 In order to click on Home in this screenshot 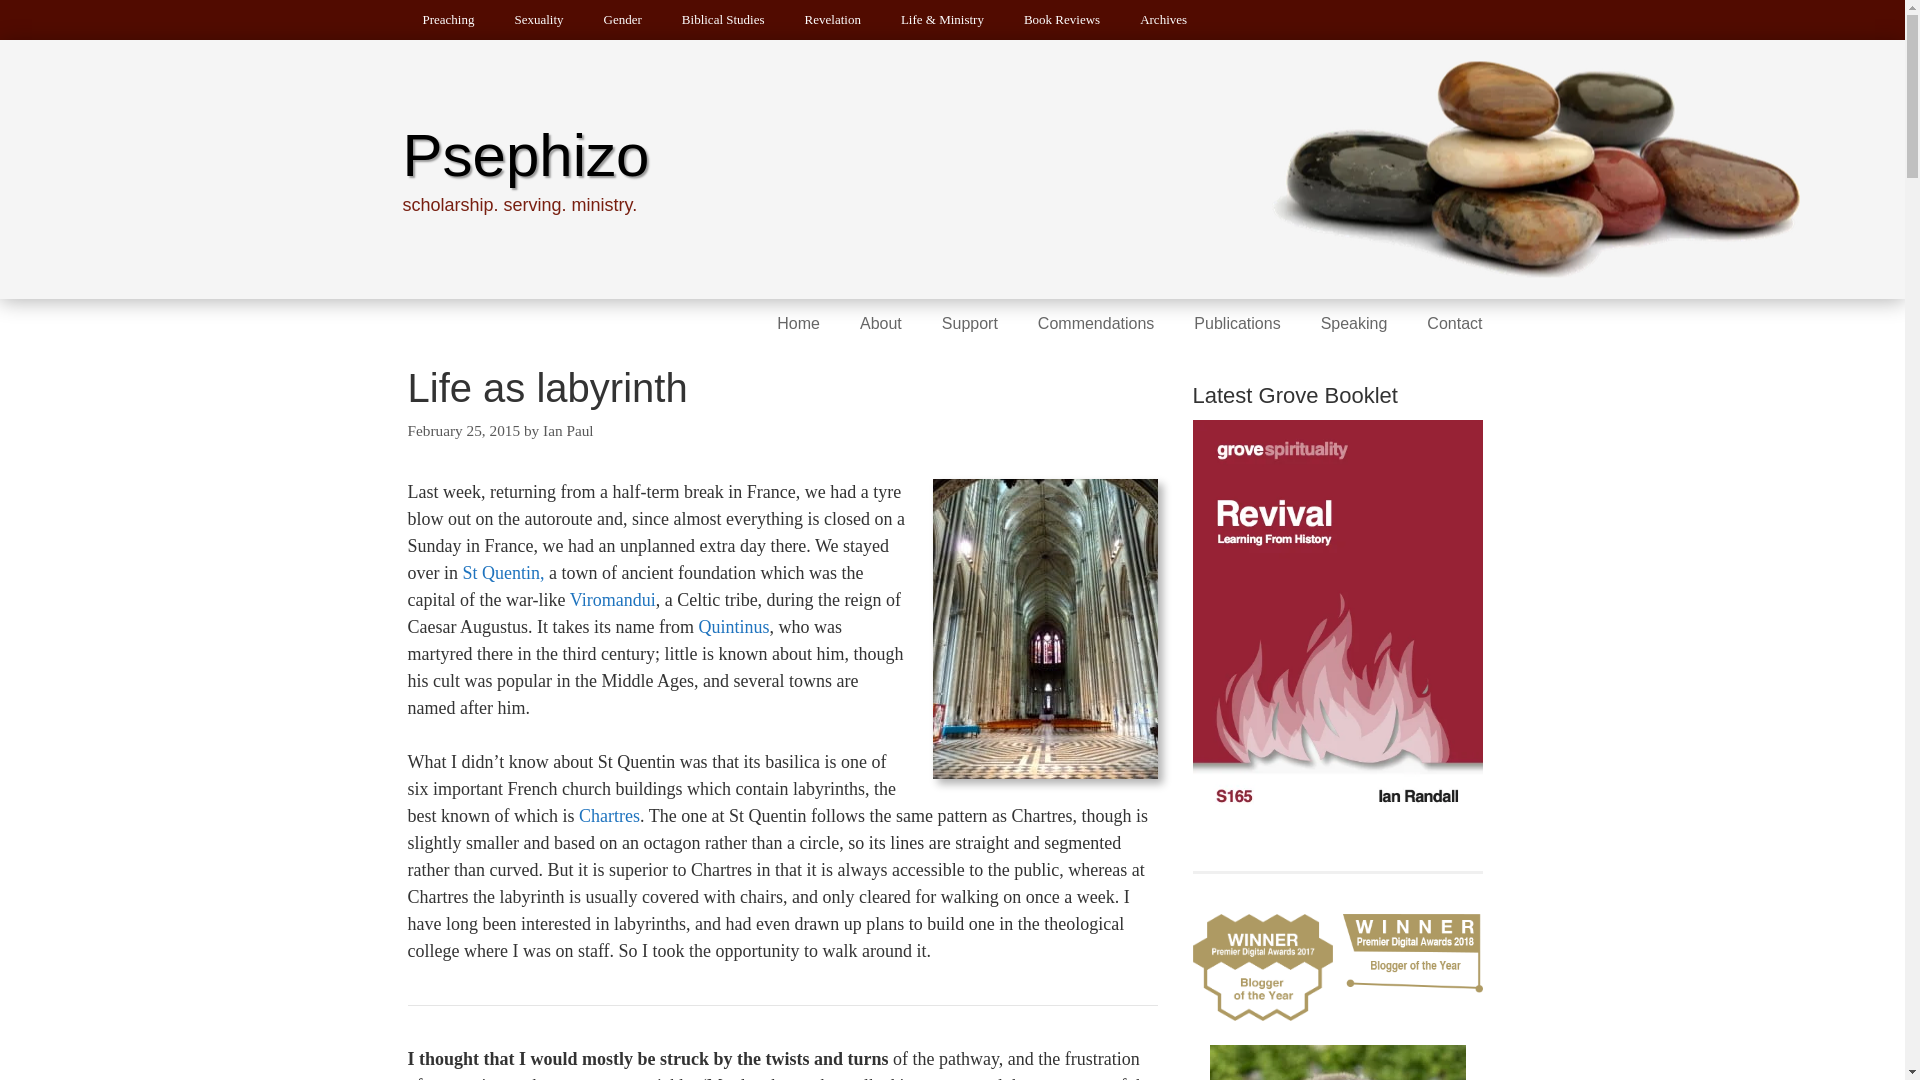, I will do `click(798, 324)`.